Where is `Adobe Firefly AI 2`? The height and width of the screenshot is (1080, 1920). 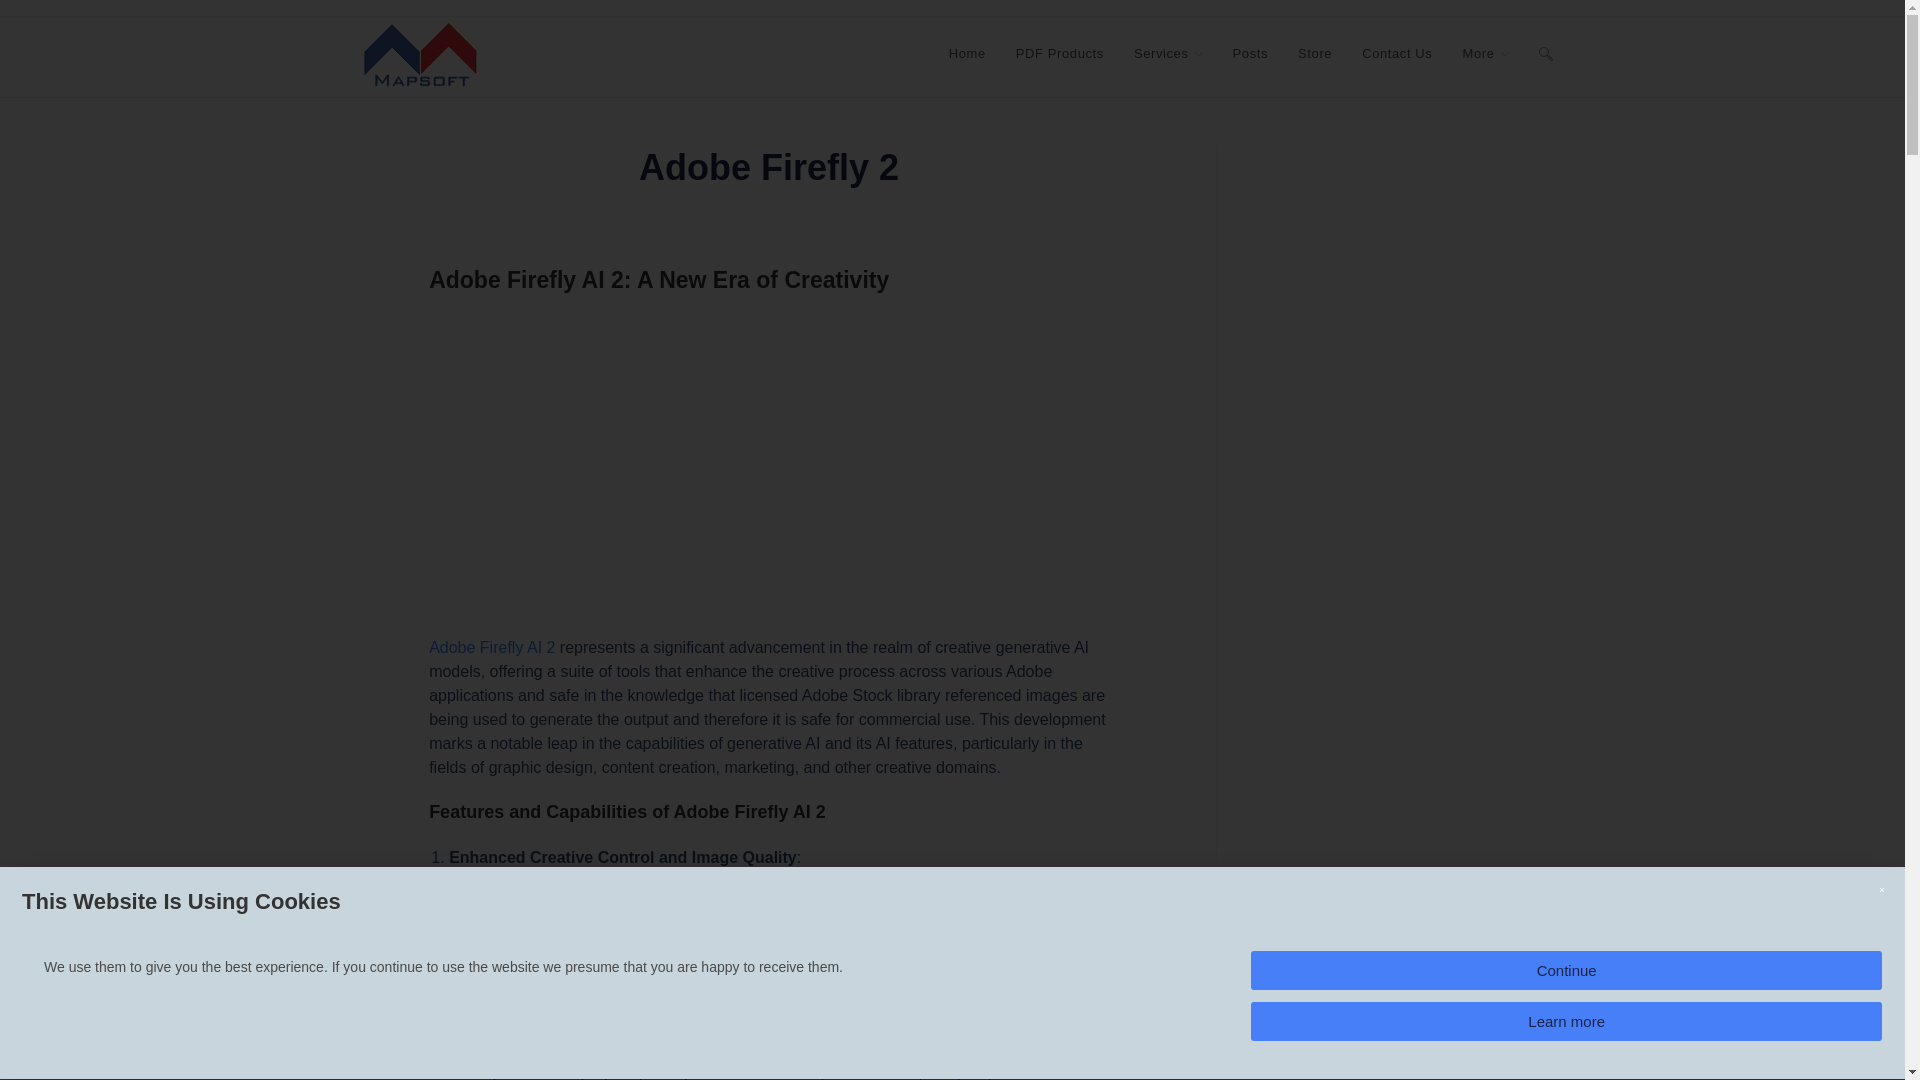 Adobe Firefly AI 2 is located at coordinates (491, 647).